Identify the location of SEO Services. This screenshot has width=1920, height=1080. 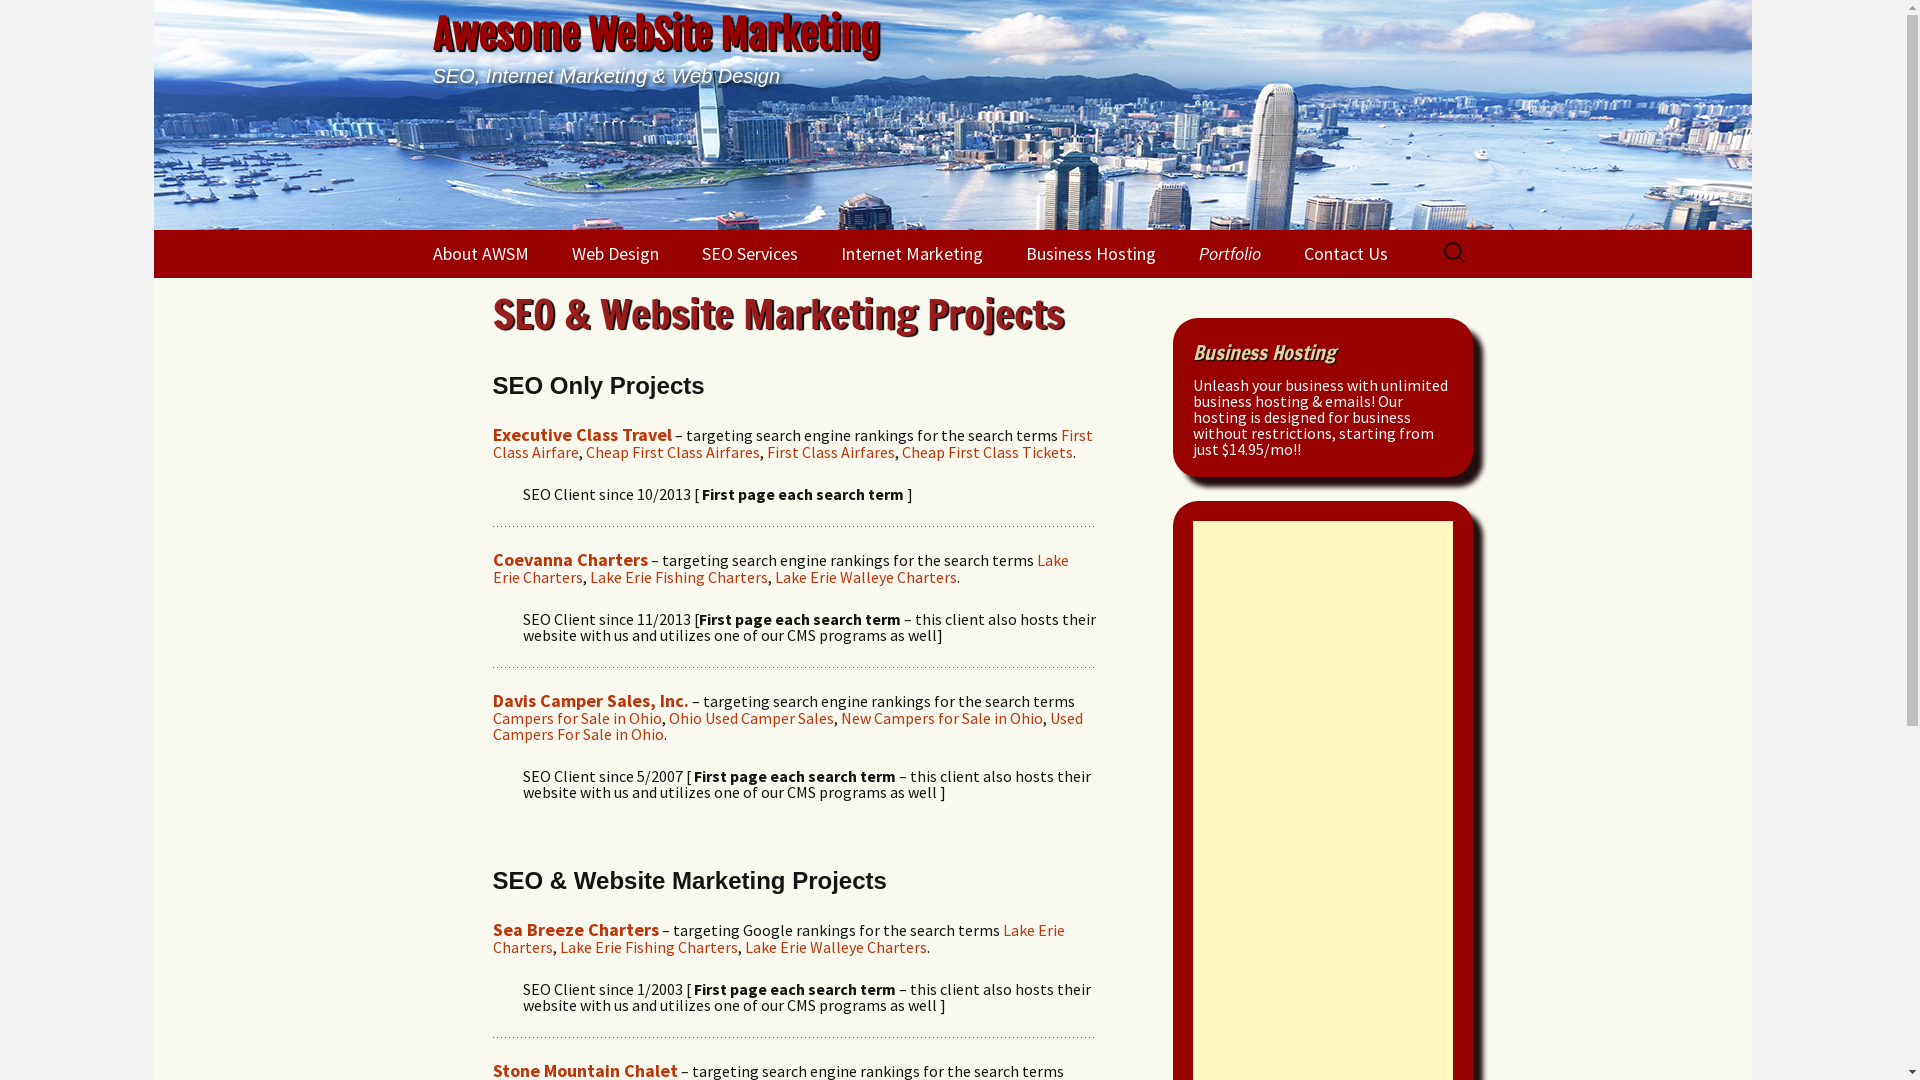
(750, 254).